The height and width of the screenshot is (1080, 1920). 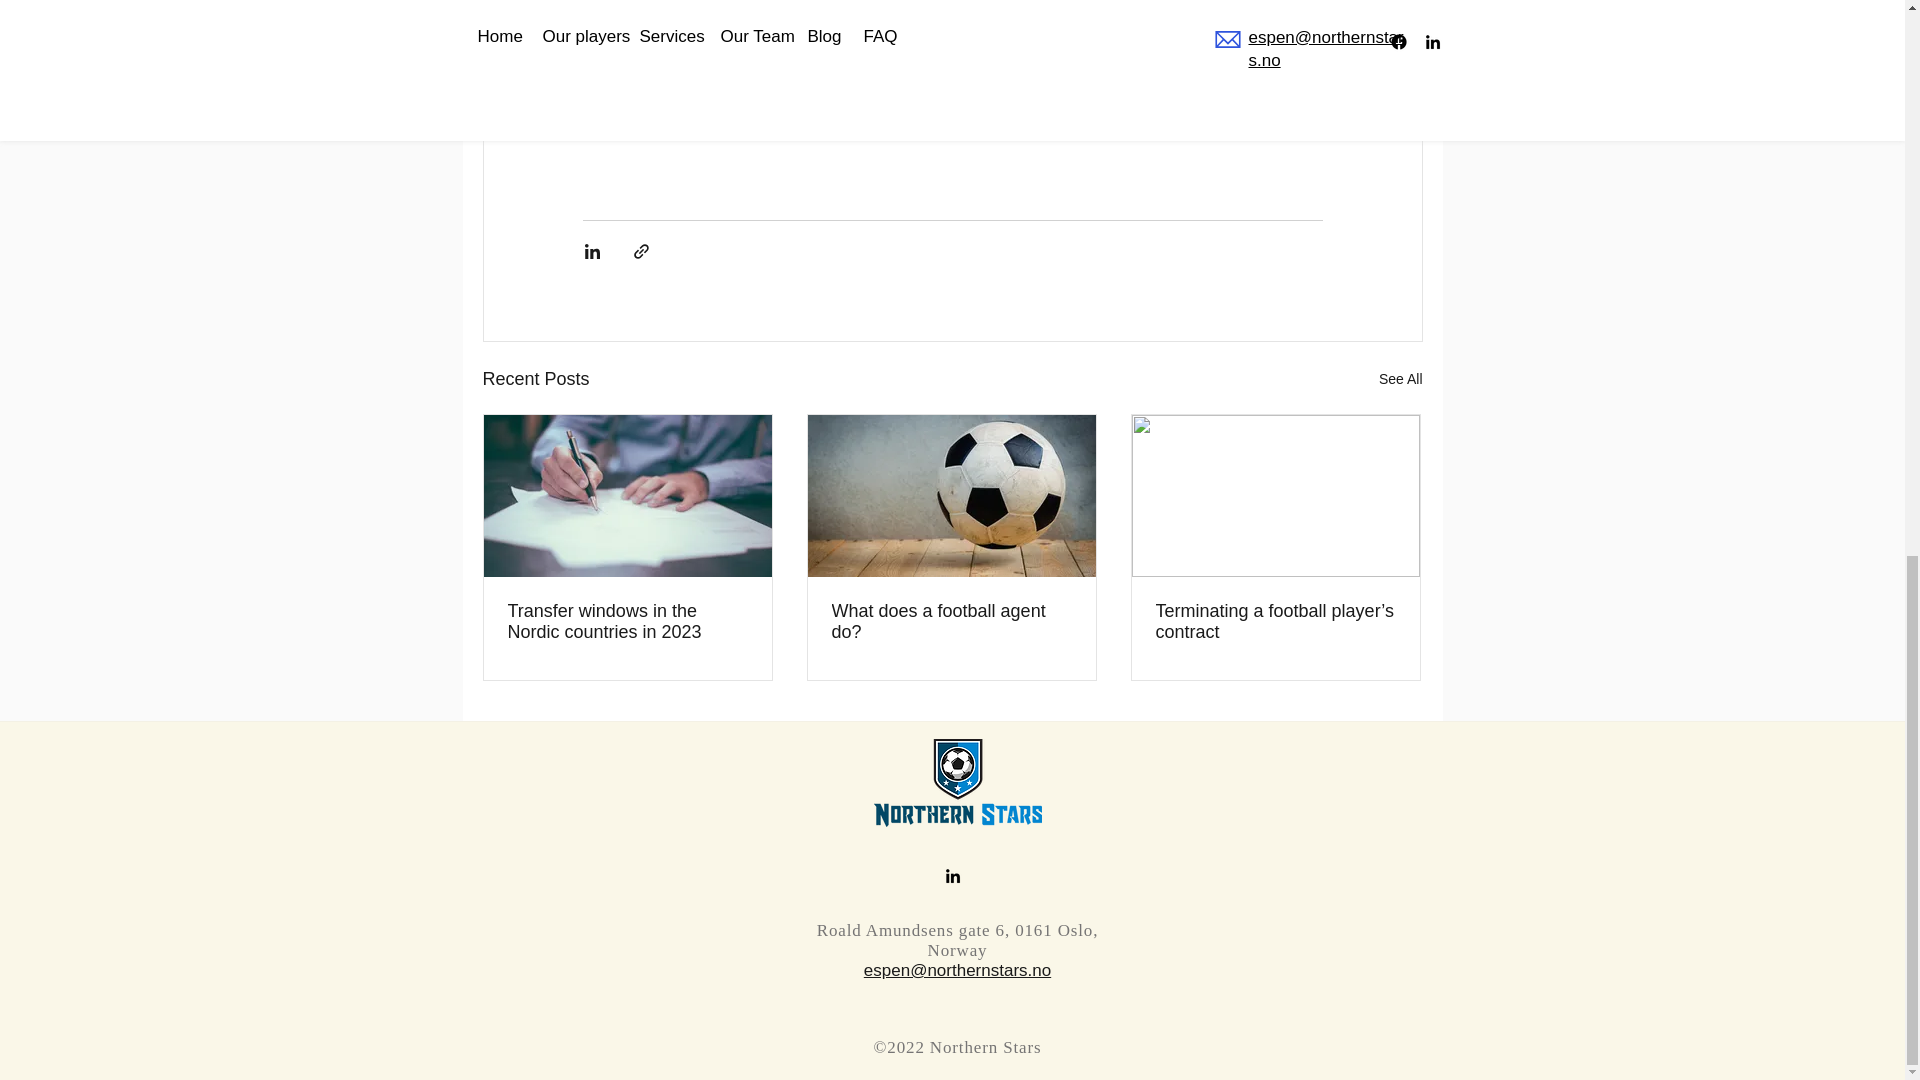 What do you see at coordinates (628, 621) in the screenshot?
I see `Transfer windows in the Nordic countries in 2023` at bounding box center [628, 621].